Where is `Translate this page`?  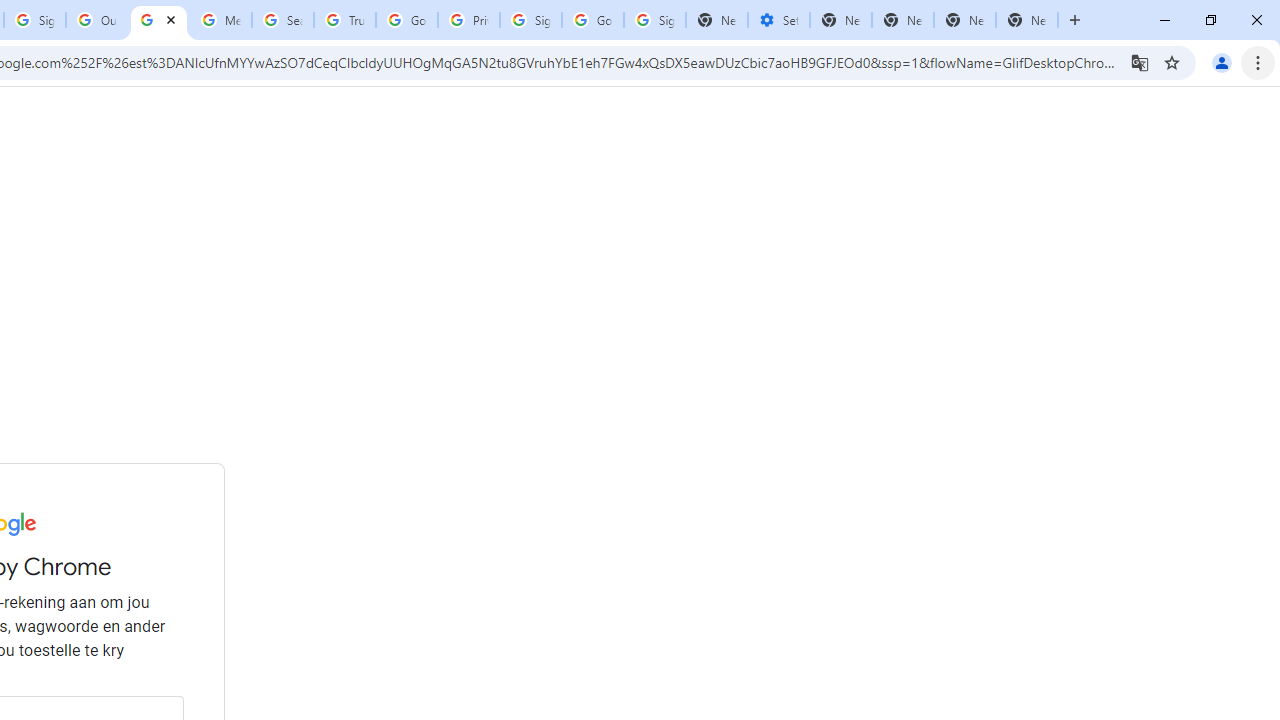
Translate this page is located at coordinates (1140, 62).